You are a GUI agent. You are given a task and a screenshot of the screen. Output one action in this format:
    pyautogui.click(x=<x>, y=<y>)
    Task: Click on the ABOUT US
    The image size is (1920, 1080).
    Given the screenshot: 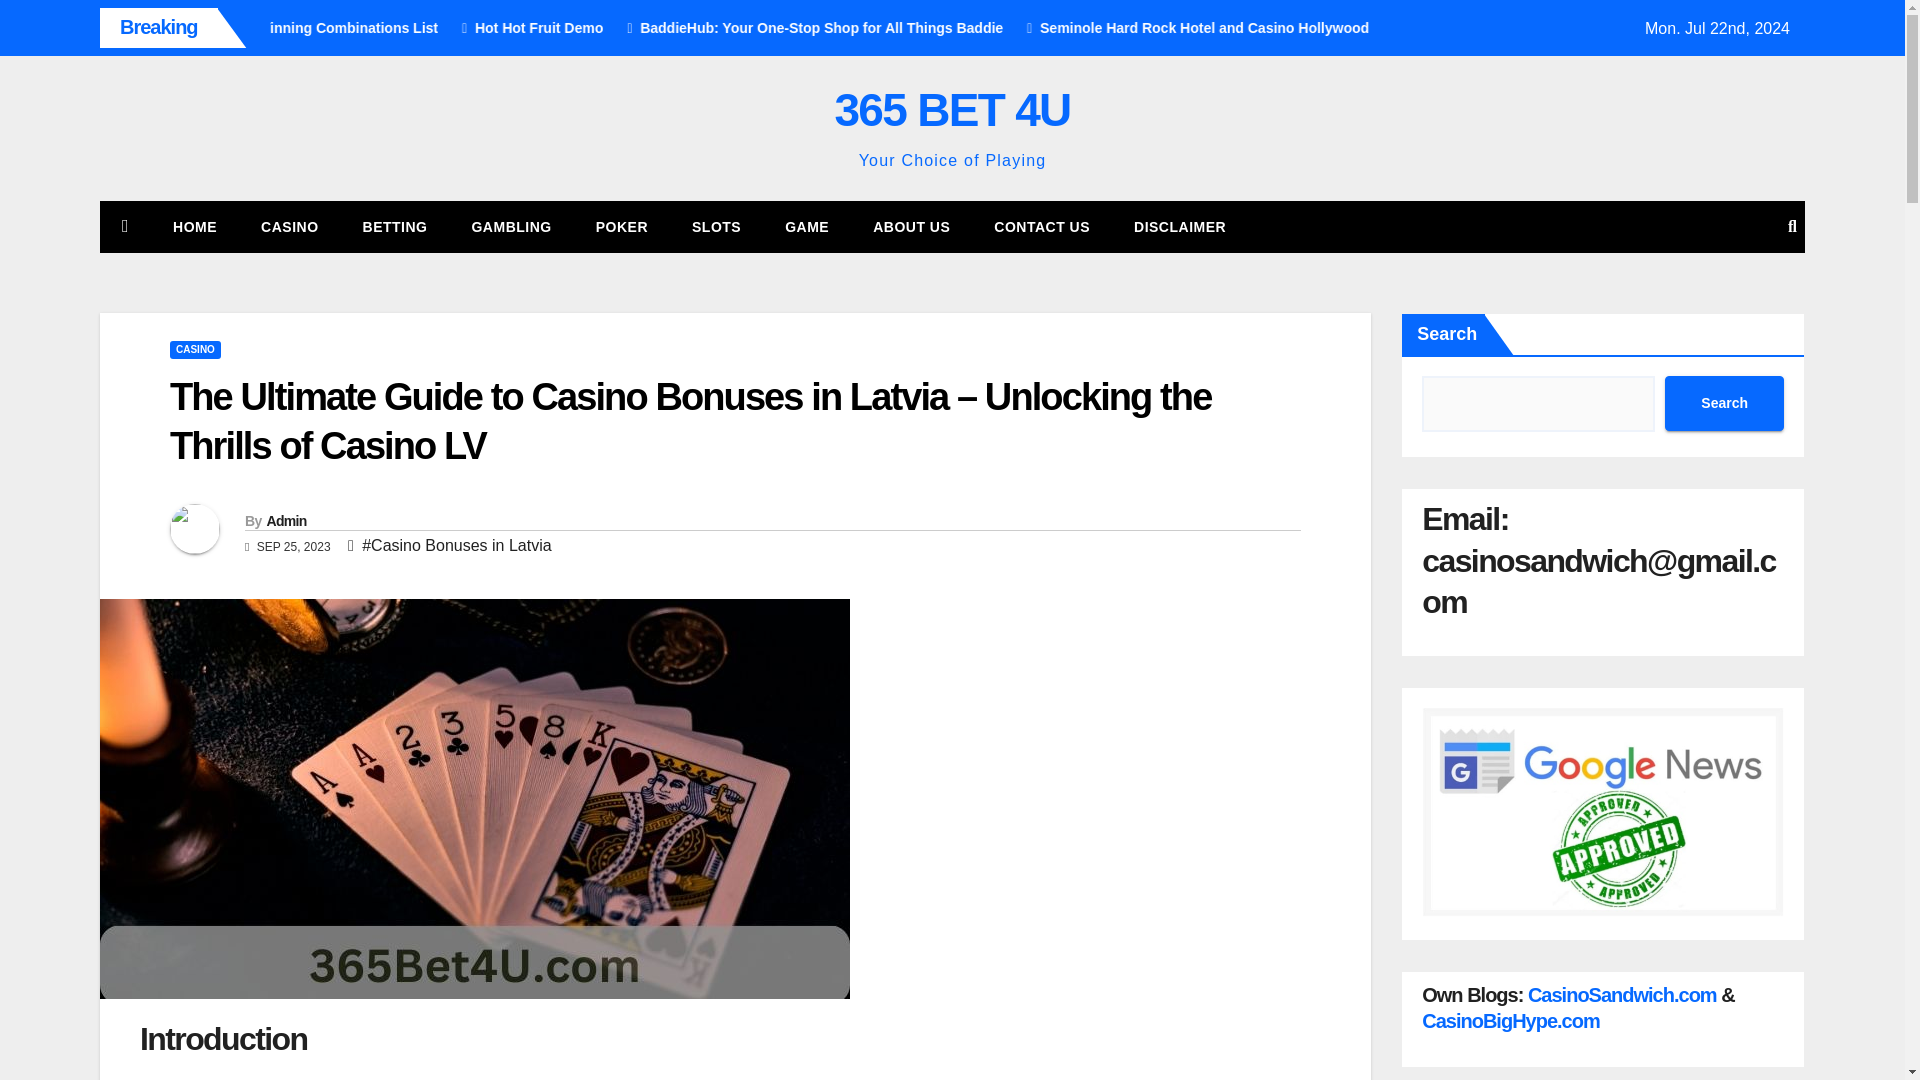 What is the action you would take?
    pyautogui.click(x=910, y=226)
    